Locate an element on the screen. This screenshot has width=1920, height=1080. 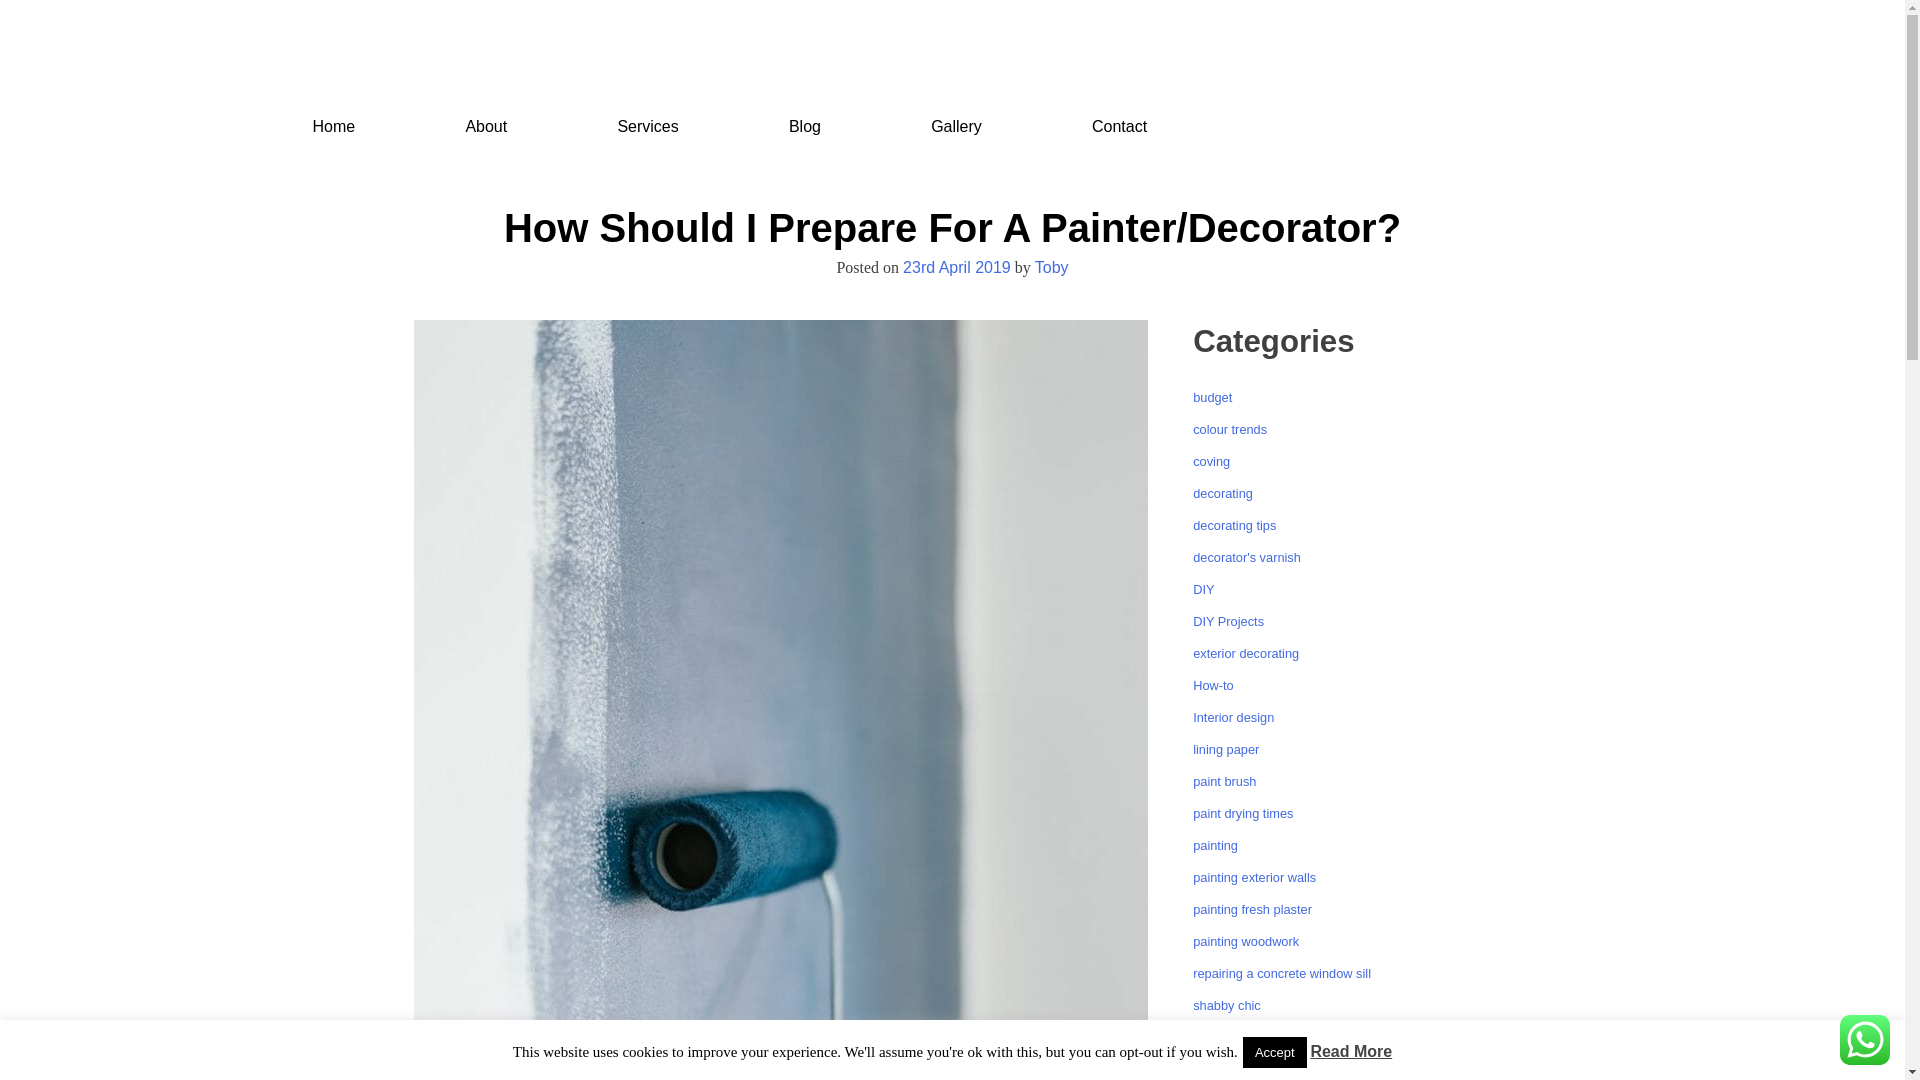
DIY is located at coordinates (1202, 590).